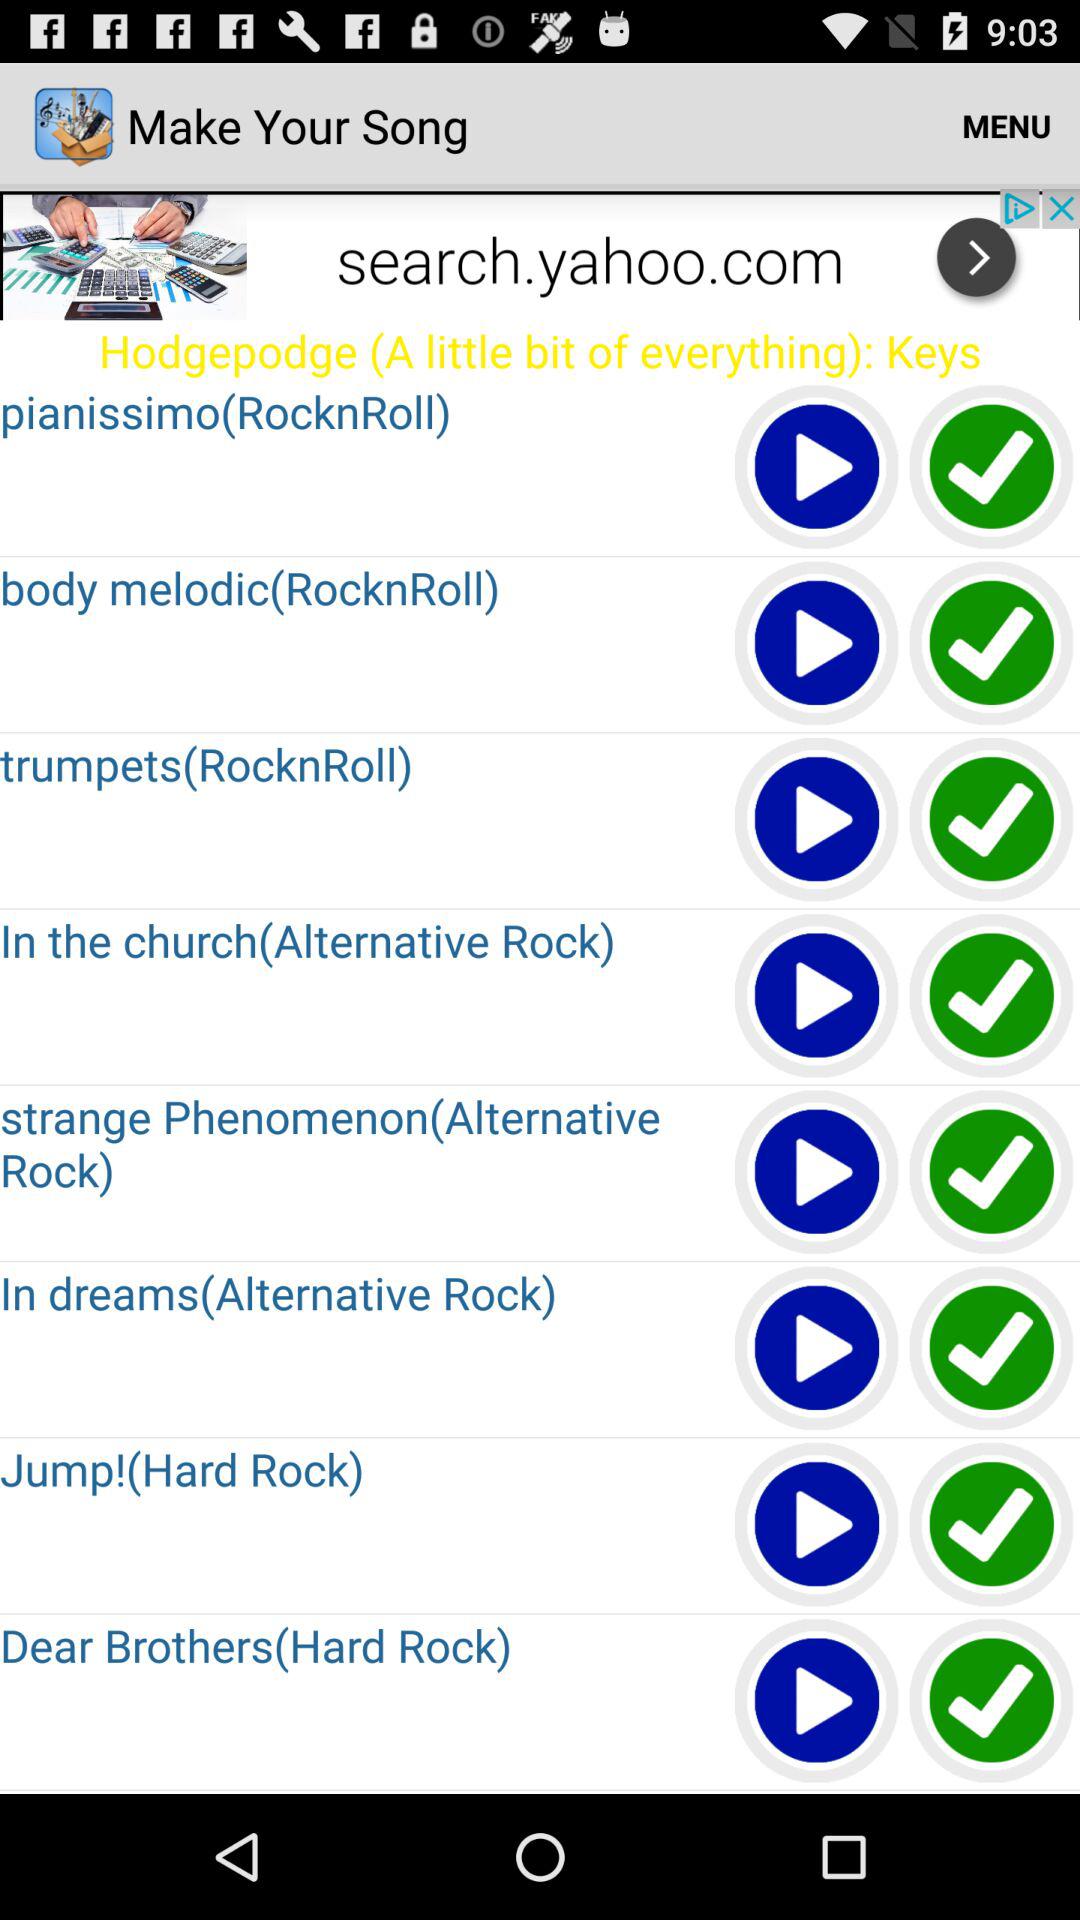 The width and height of the screenshot is (1080, 1920). Describe the element at coordinates (818, 1792) in the screenshot. I see `play audio or video` at that location.